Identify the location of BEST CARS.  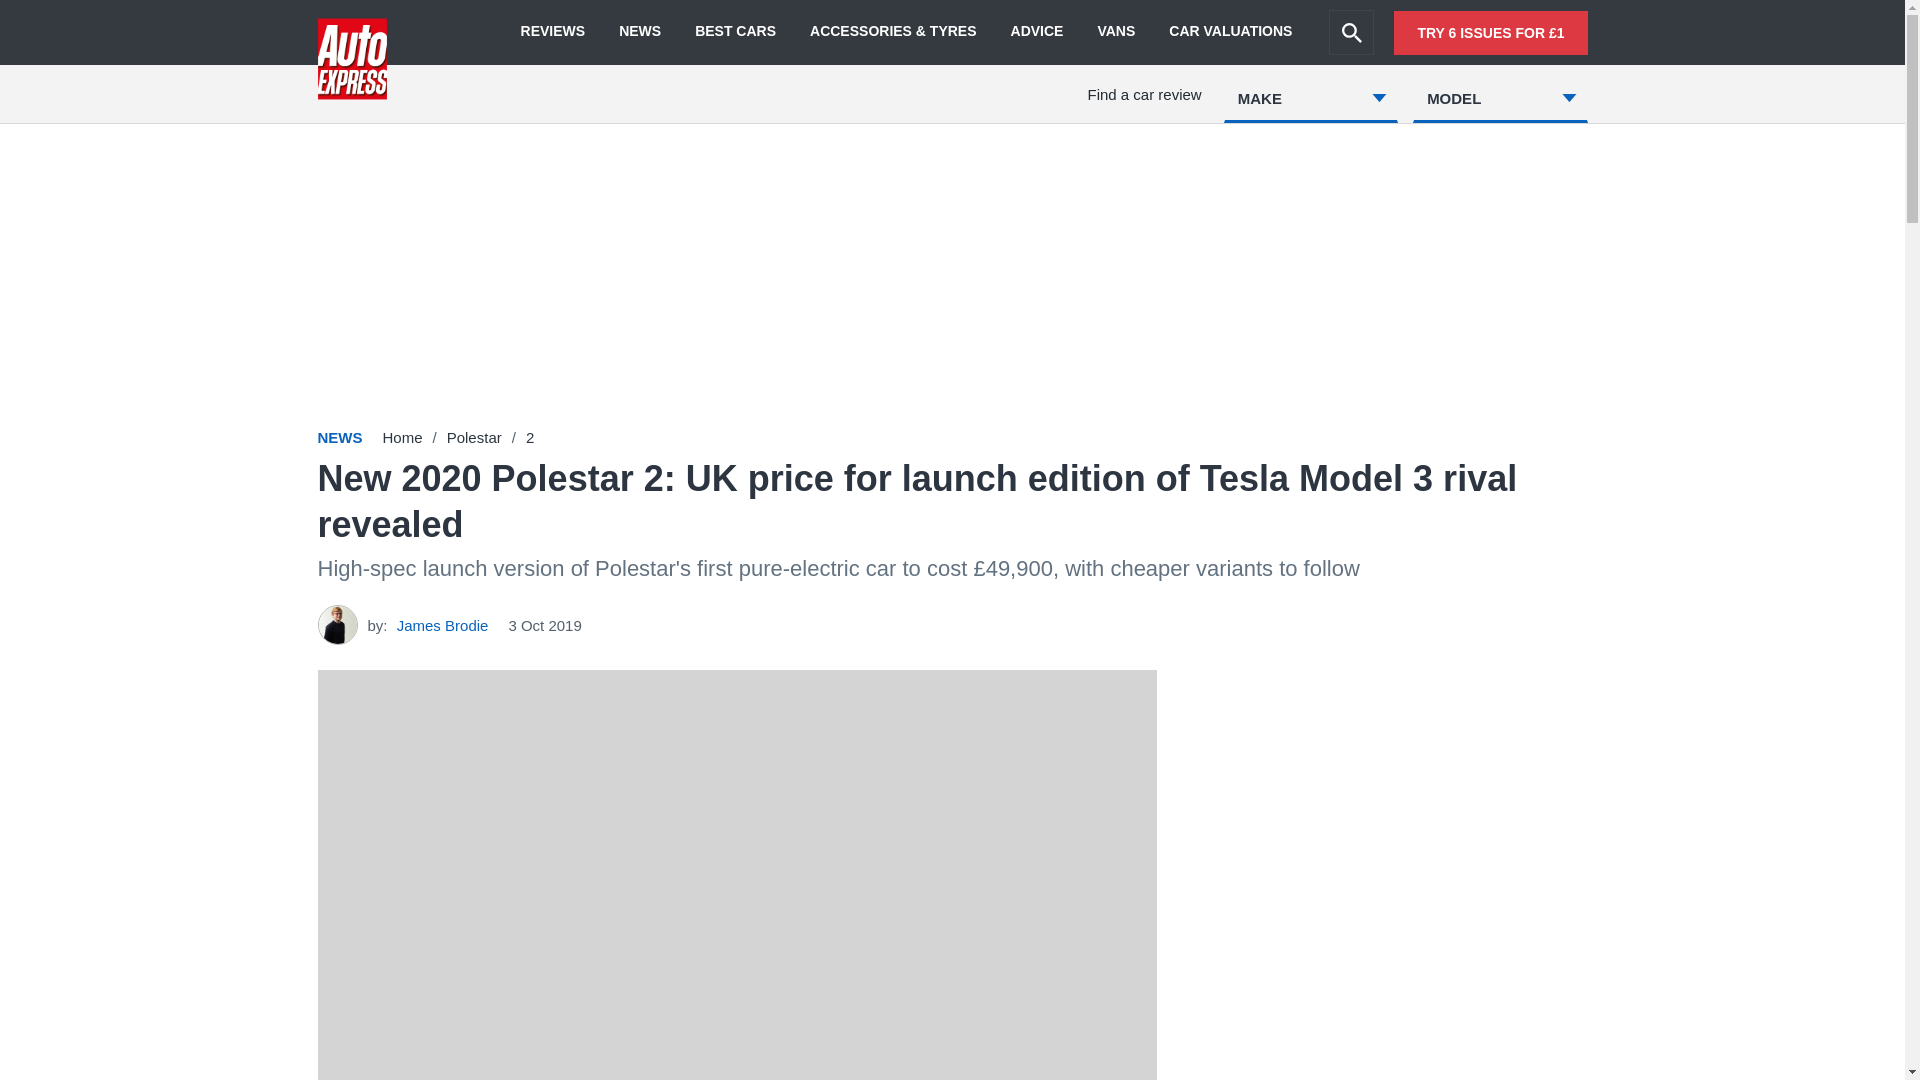
(734, 32).